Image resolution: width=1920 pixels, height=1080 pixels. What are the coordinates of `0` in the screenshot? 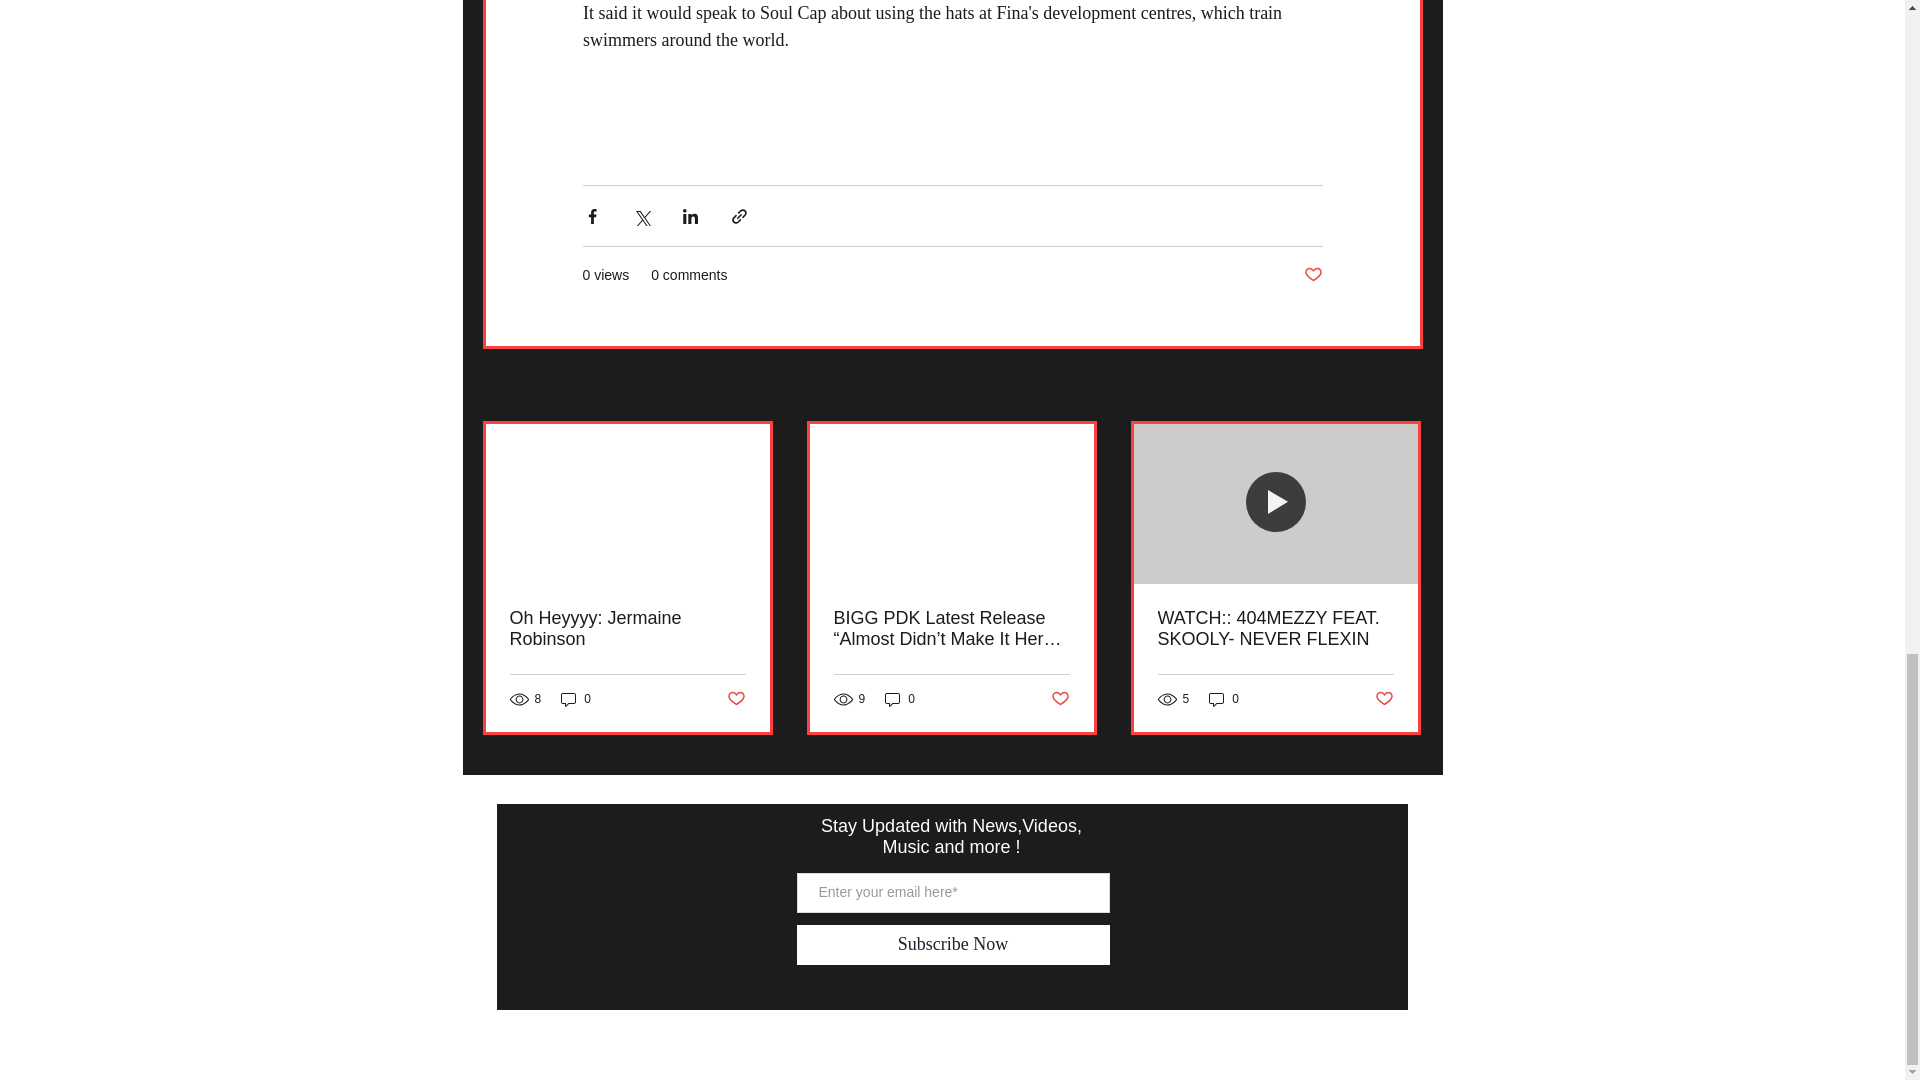 It's located at (1224, 699).